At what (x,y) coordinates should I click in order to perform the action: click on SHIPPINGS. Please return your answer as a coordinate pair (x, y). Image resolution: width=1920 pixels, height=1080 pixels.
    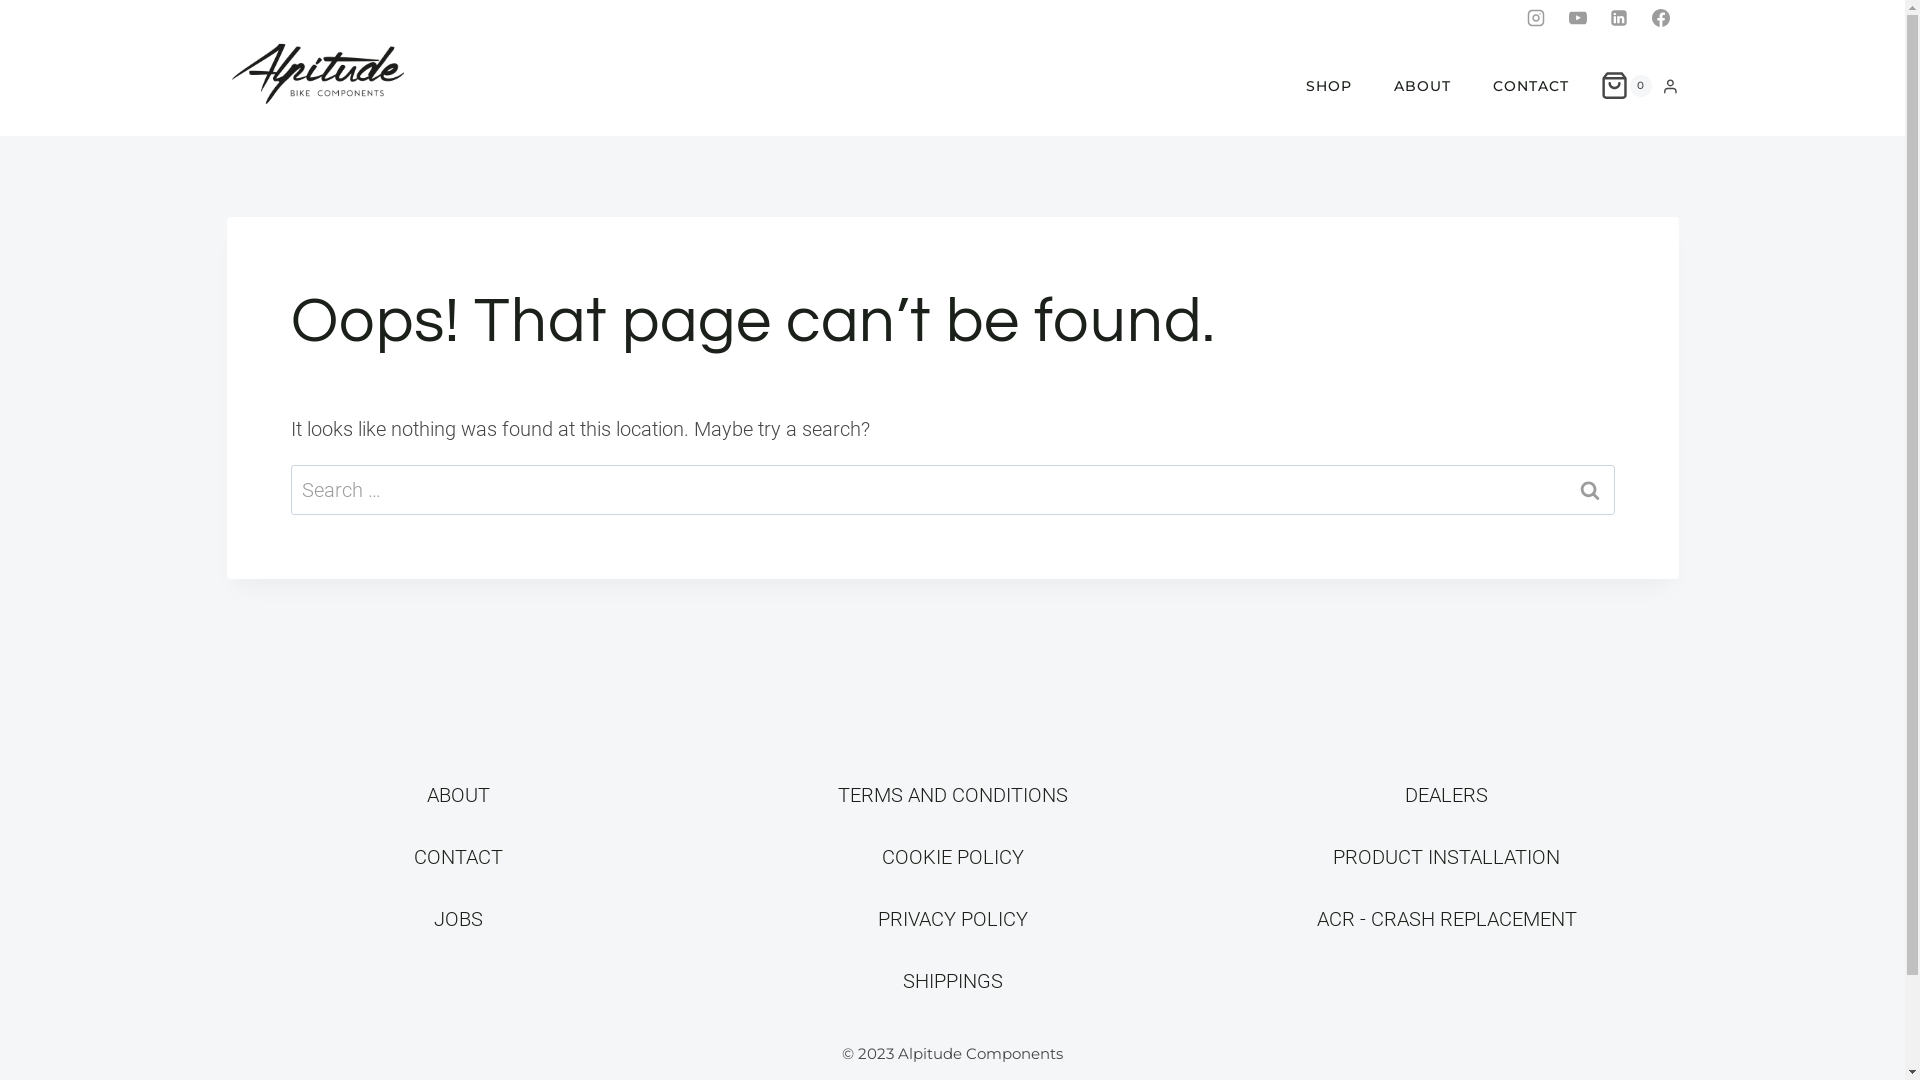
    Looking at the image, I should click on (952, 981).